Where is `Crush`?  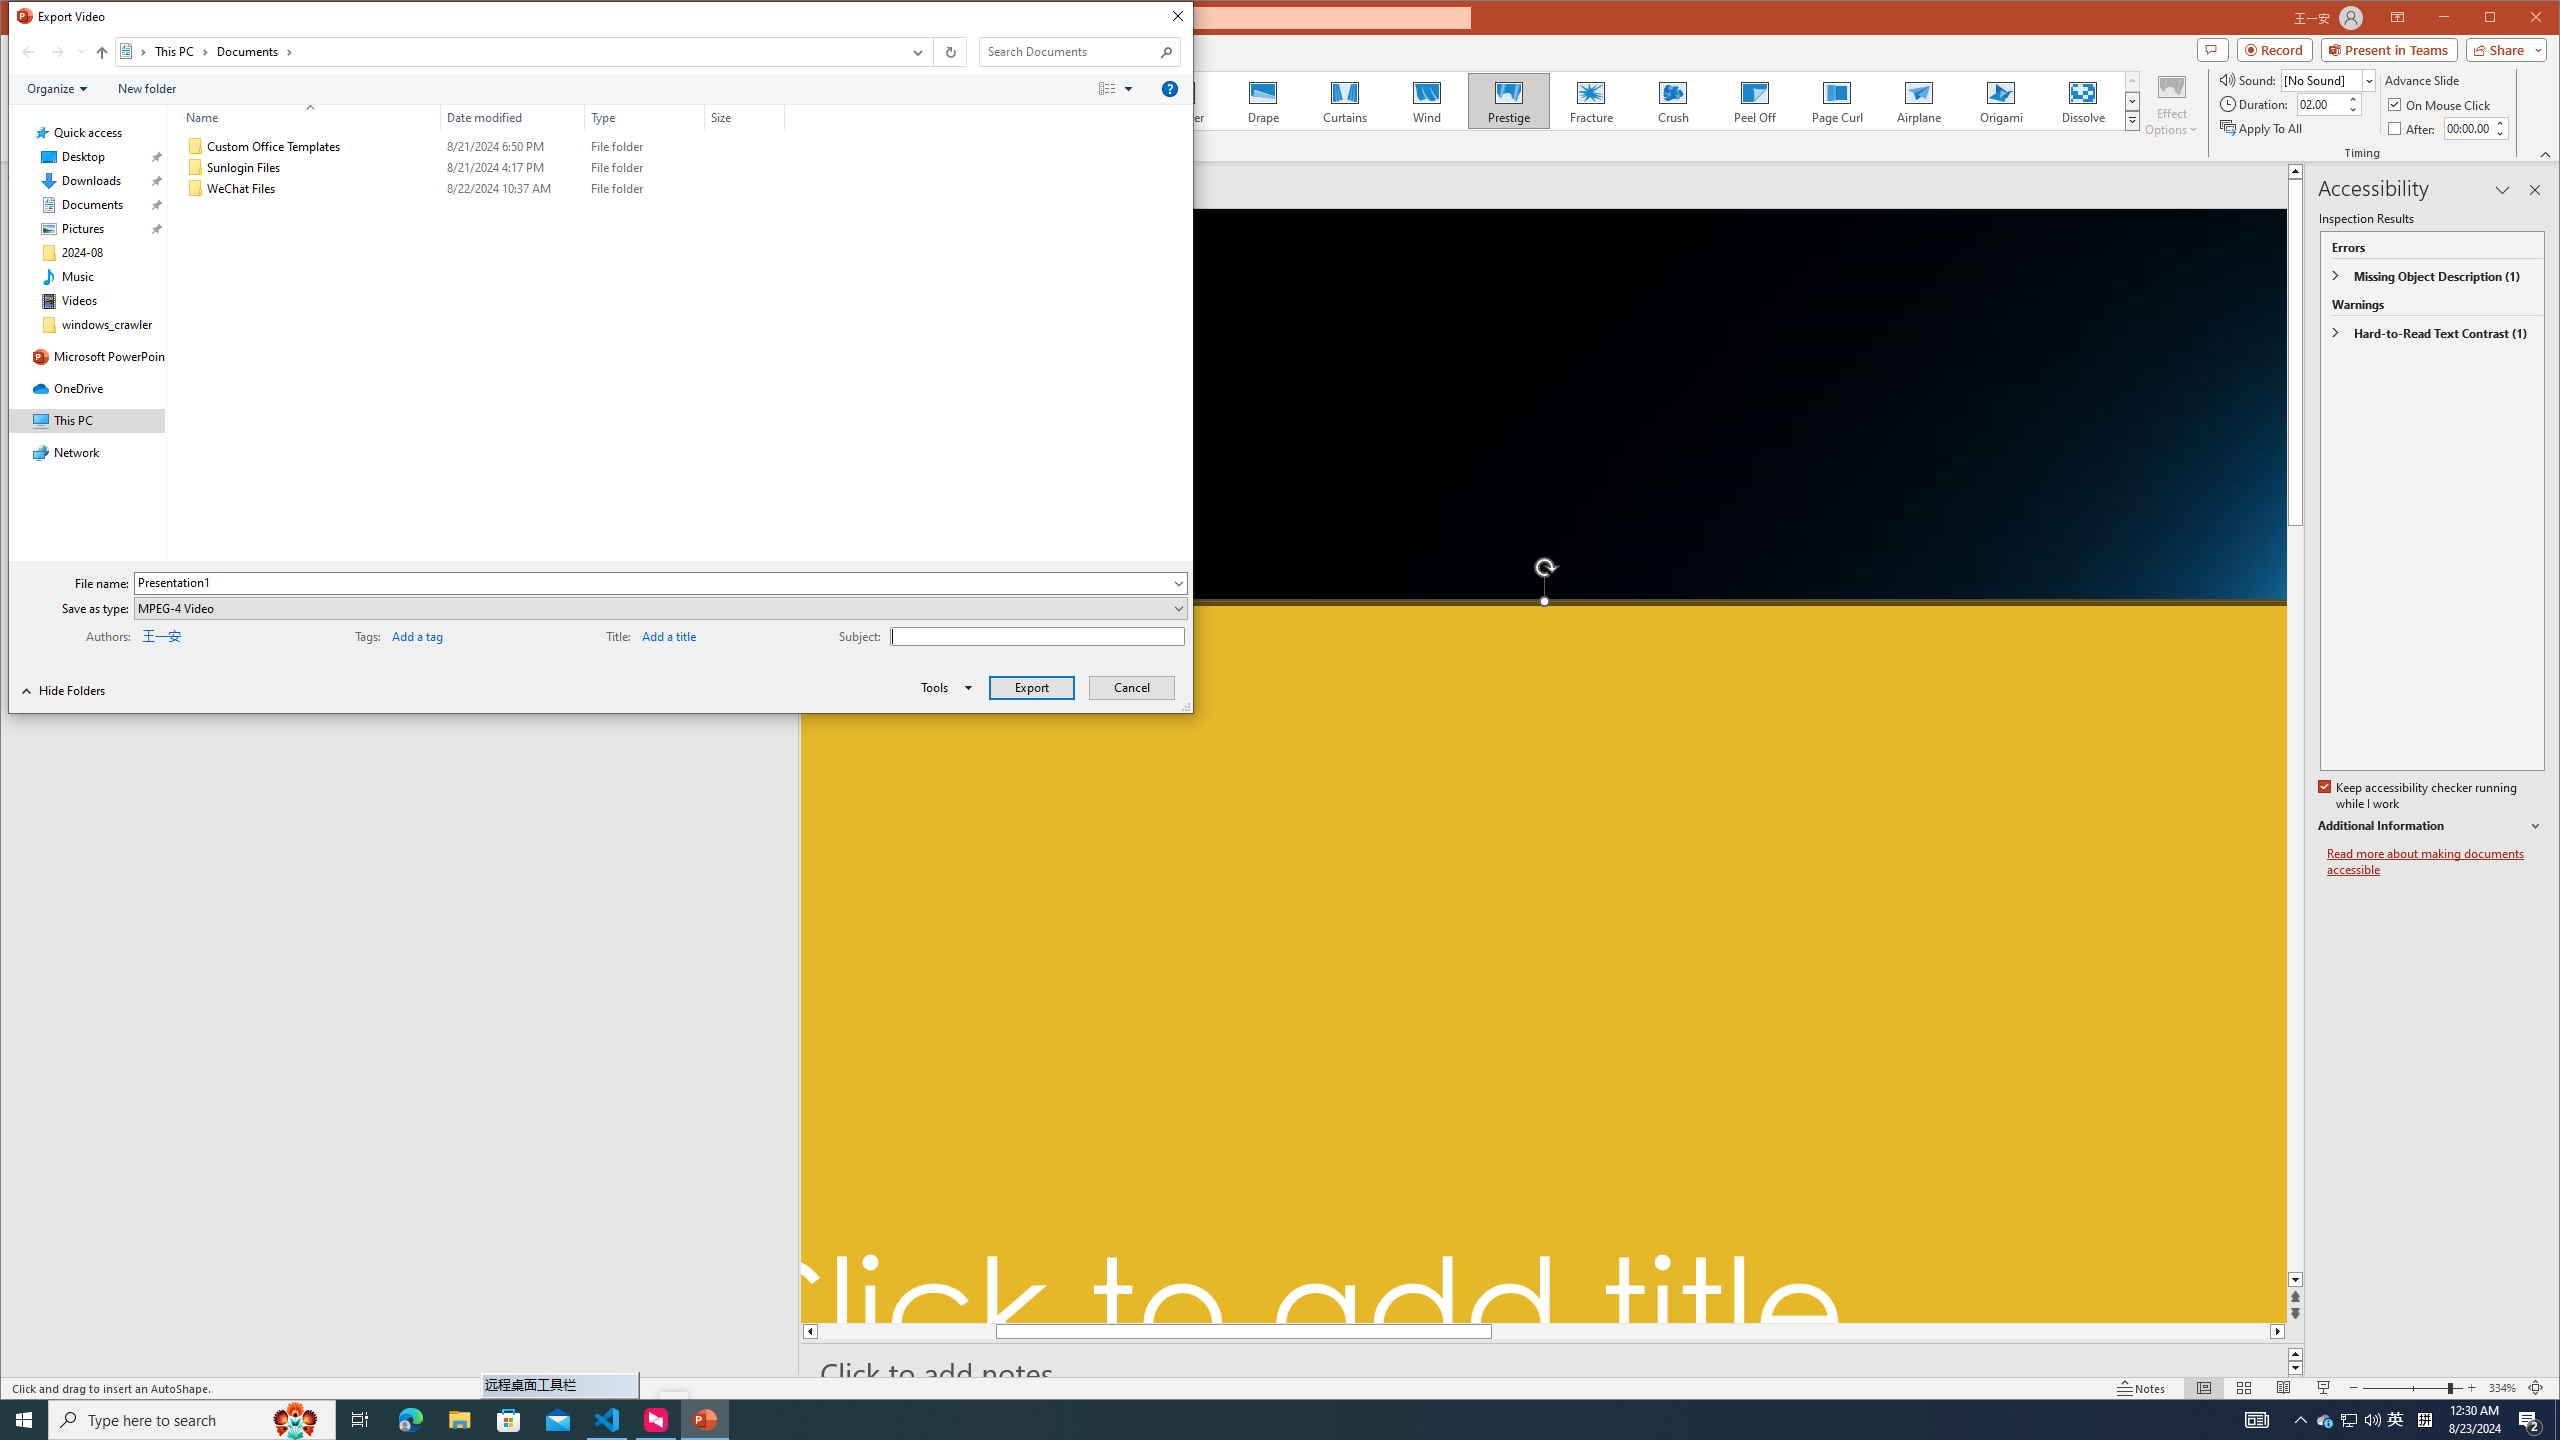
Crush is located at coordinates (1674, 101).